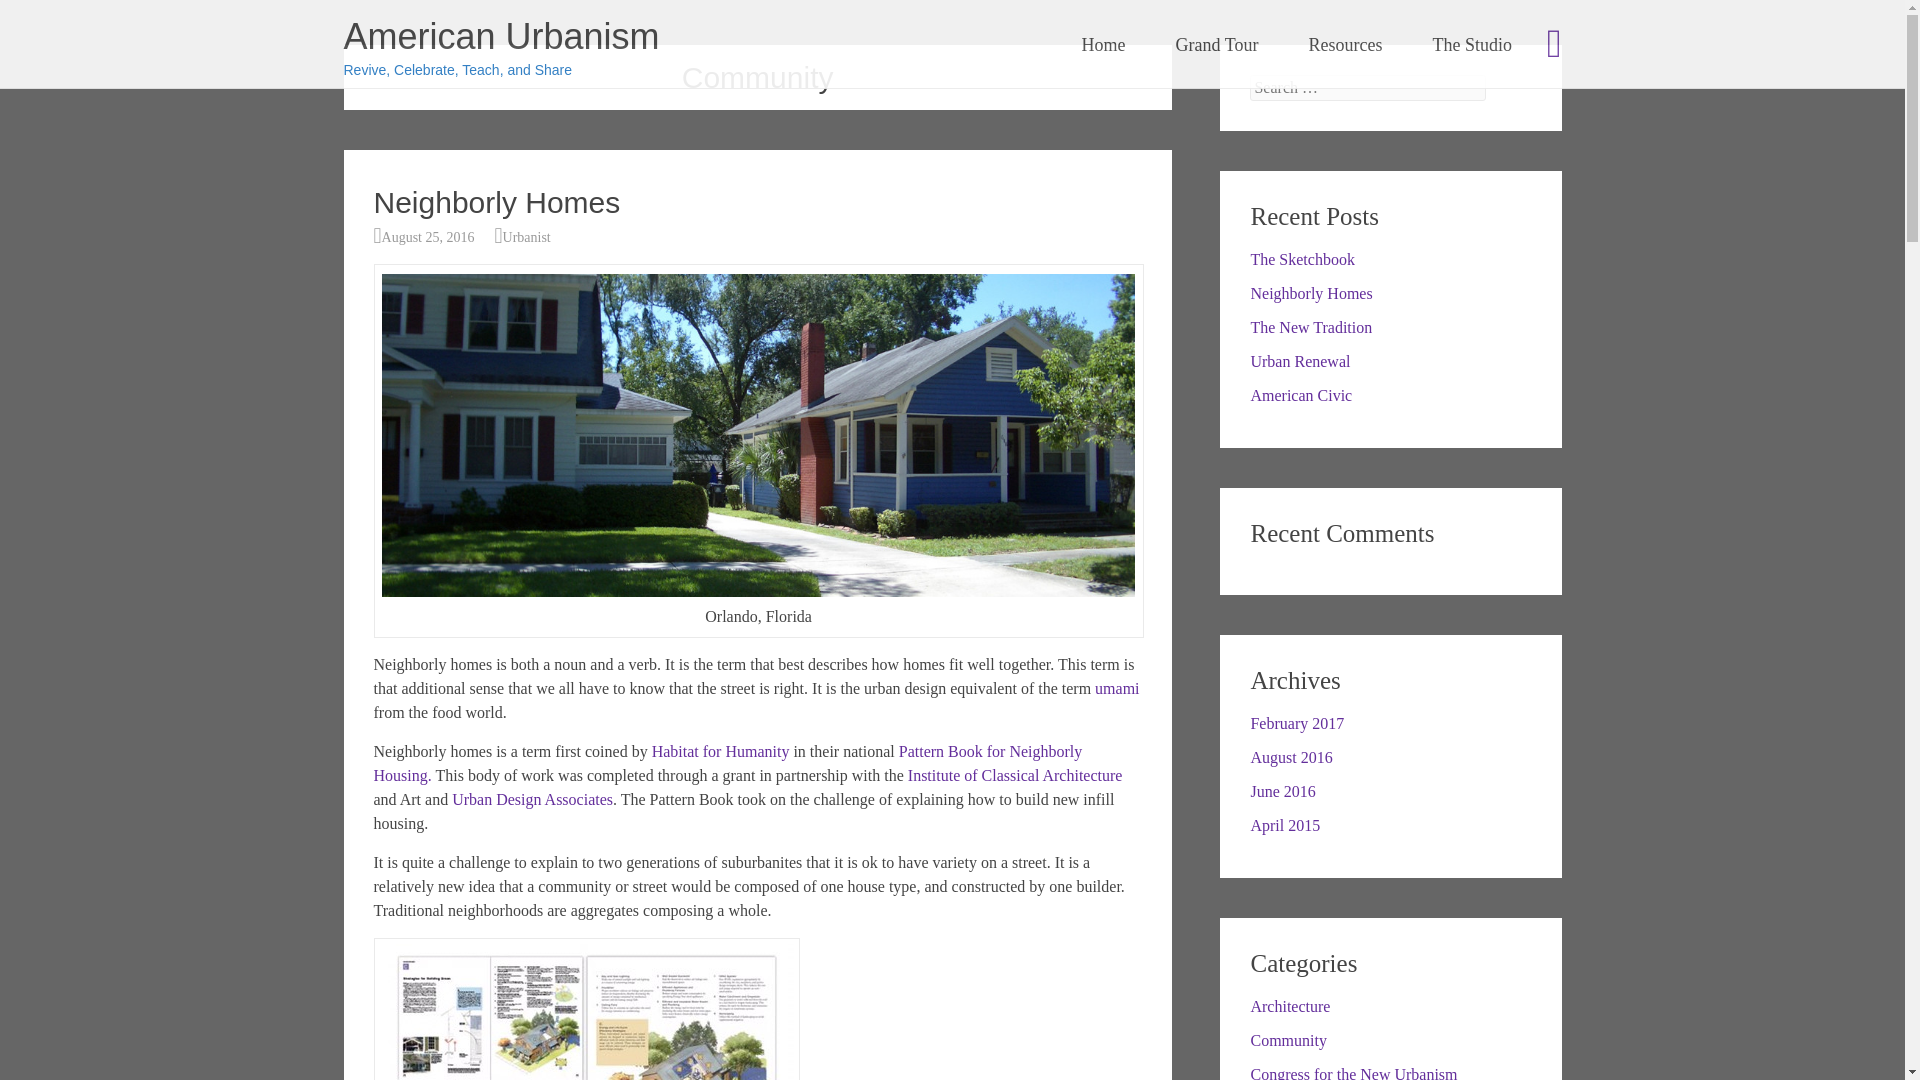 The width and height of the screenshot is (1920, 1080). What do you see at coordinates (532, 798) in the screenshot?
I see `Urban Design Associates` at bounding box center [532, 798].